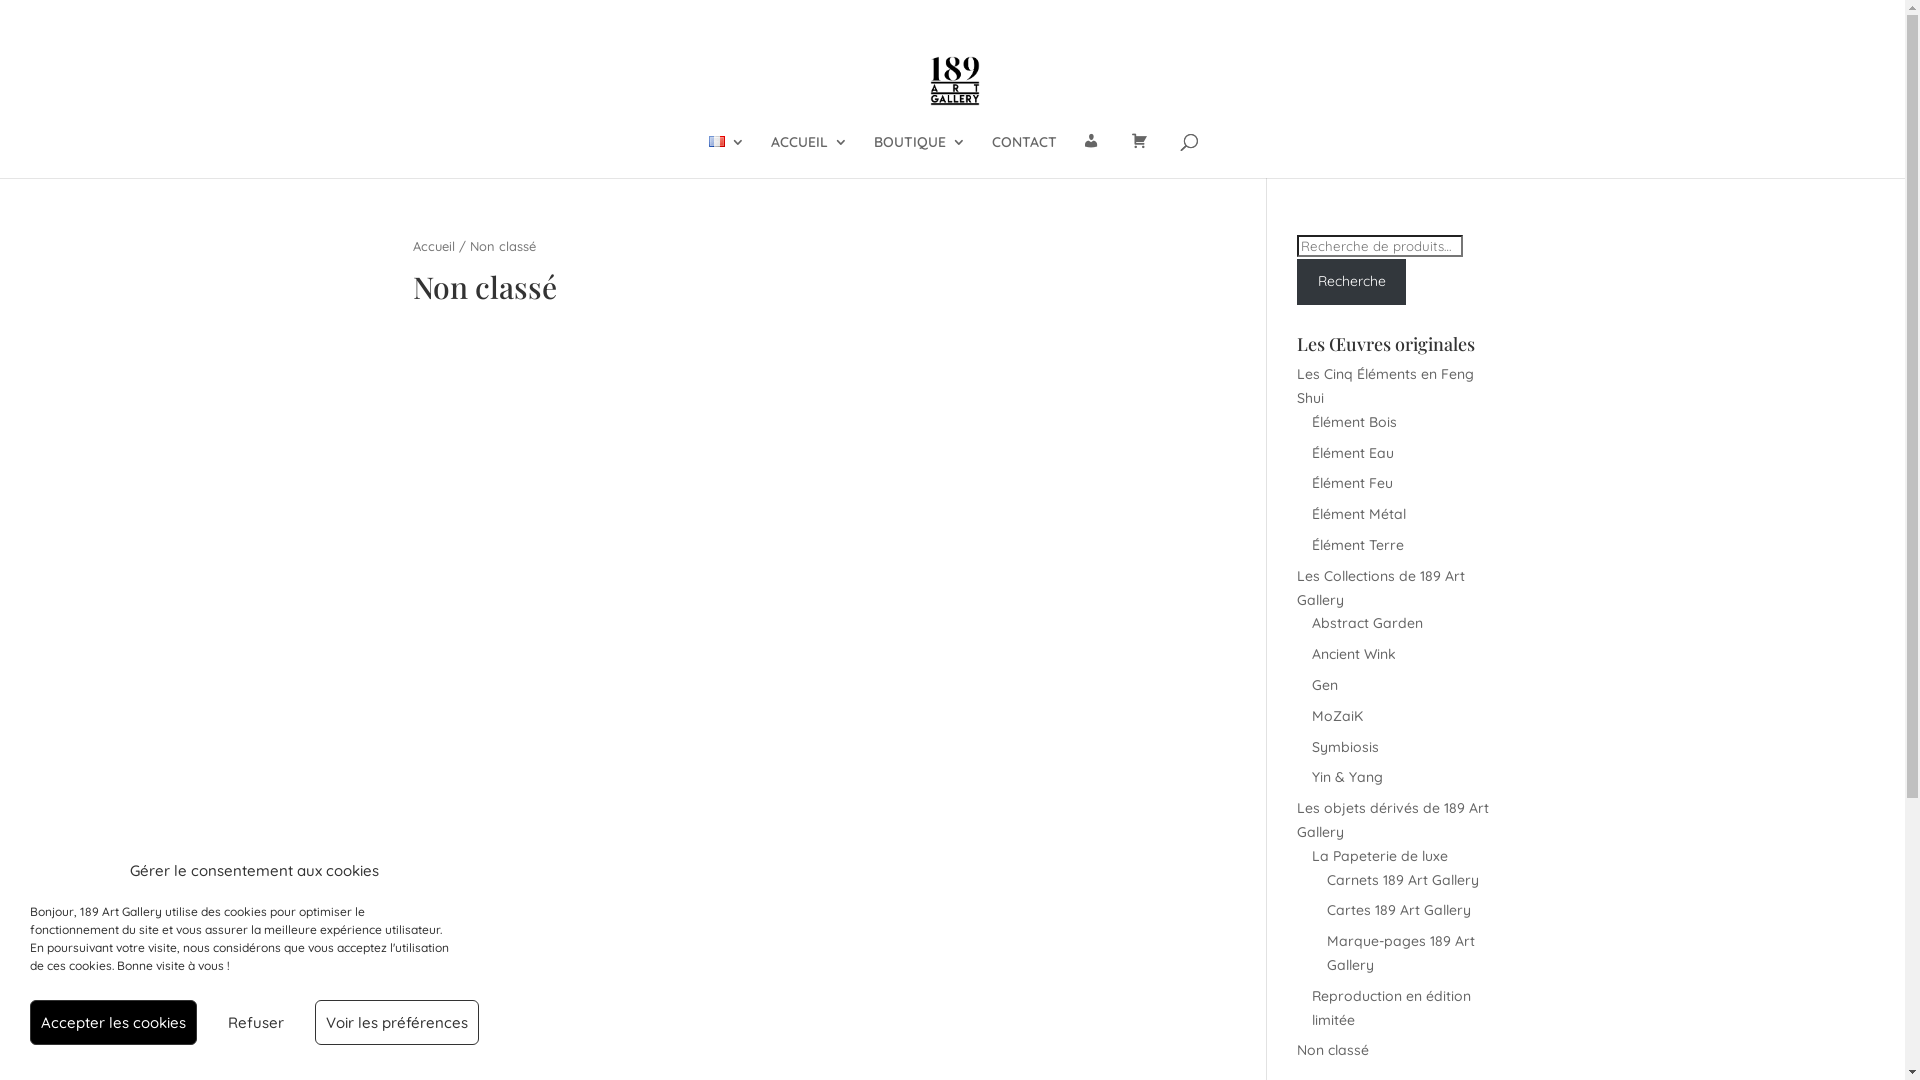 This screenshot has height=1080, width=1920. What do you see at coordinates (1338, 716) in the screenshot?
I see `MoZaiK` at bounding box center [1338, 716].